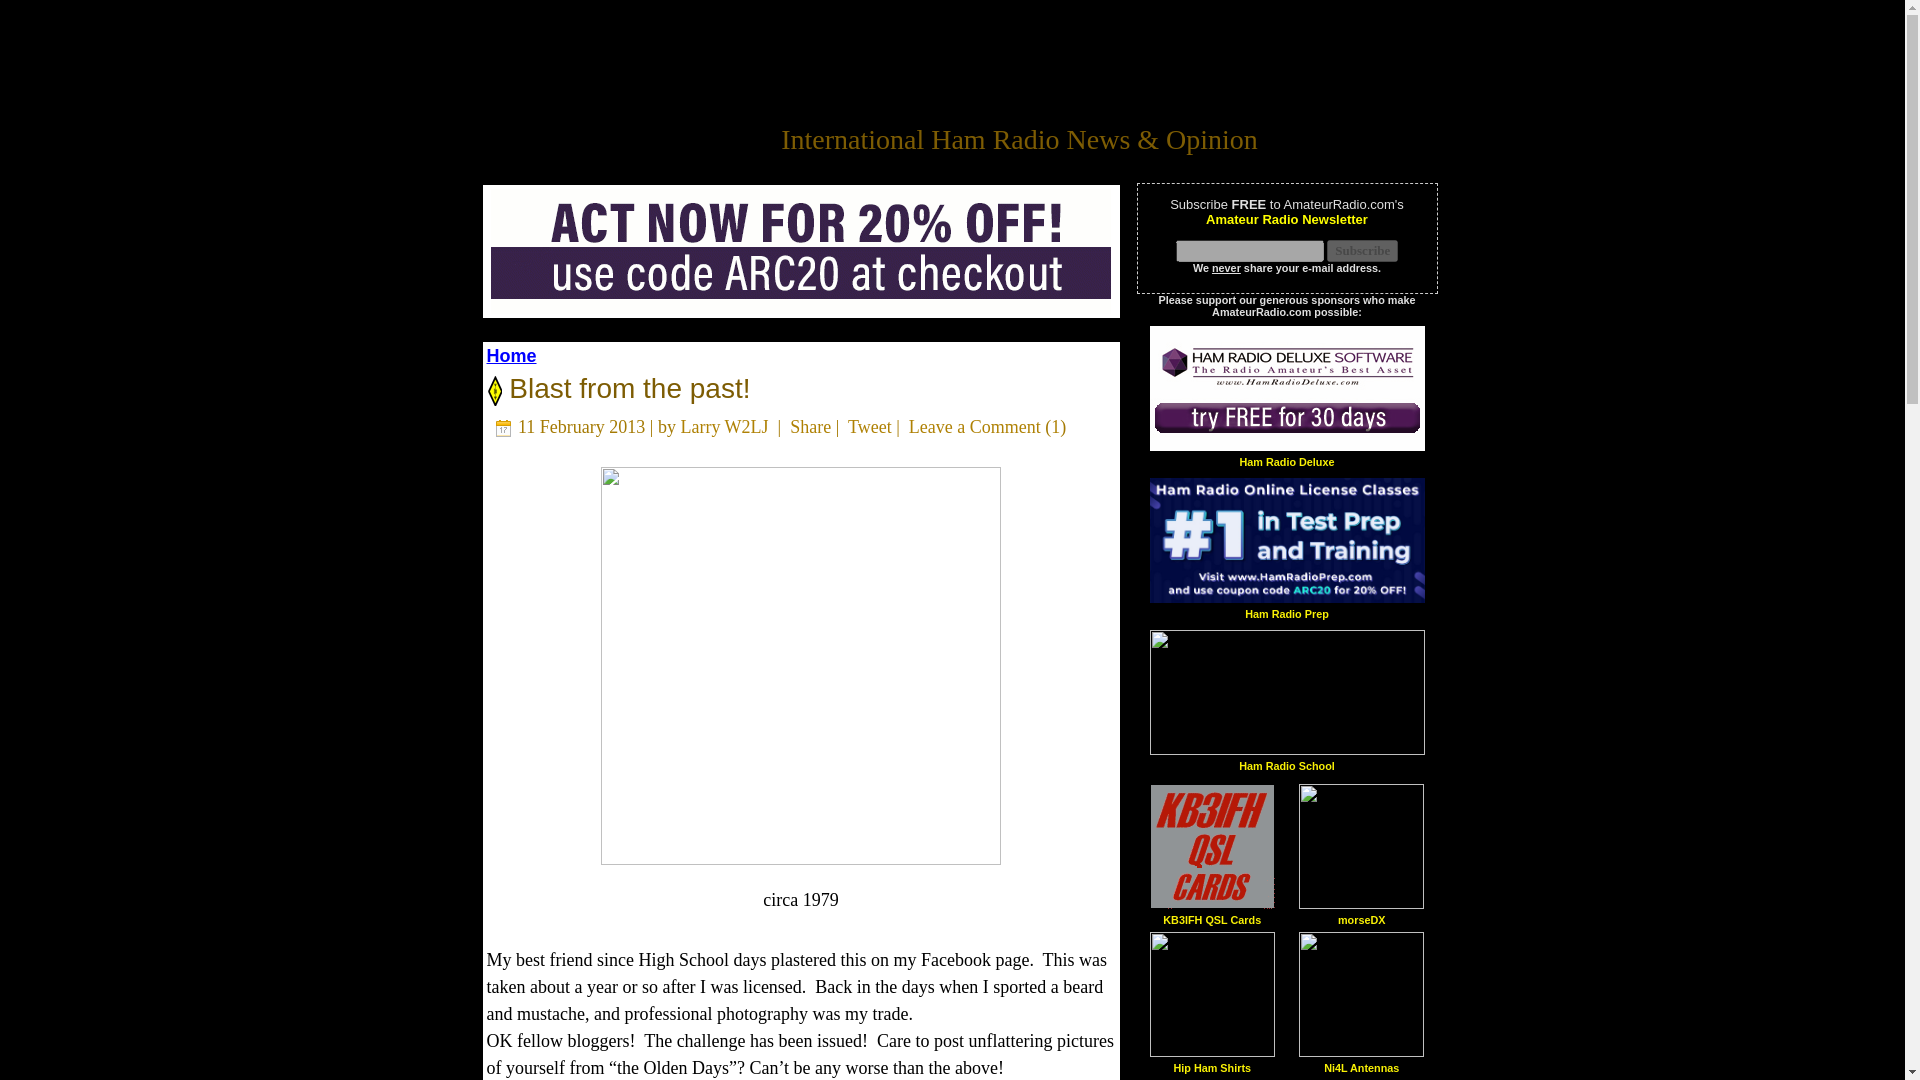 The image size is (1920, 1080). What do you see at coordinates (510, 356) in the screenshot?
I see `Home` at bounding box center [510, 356].